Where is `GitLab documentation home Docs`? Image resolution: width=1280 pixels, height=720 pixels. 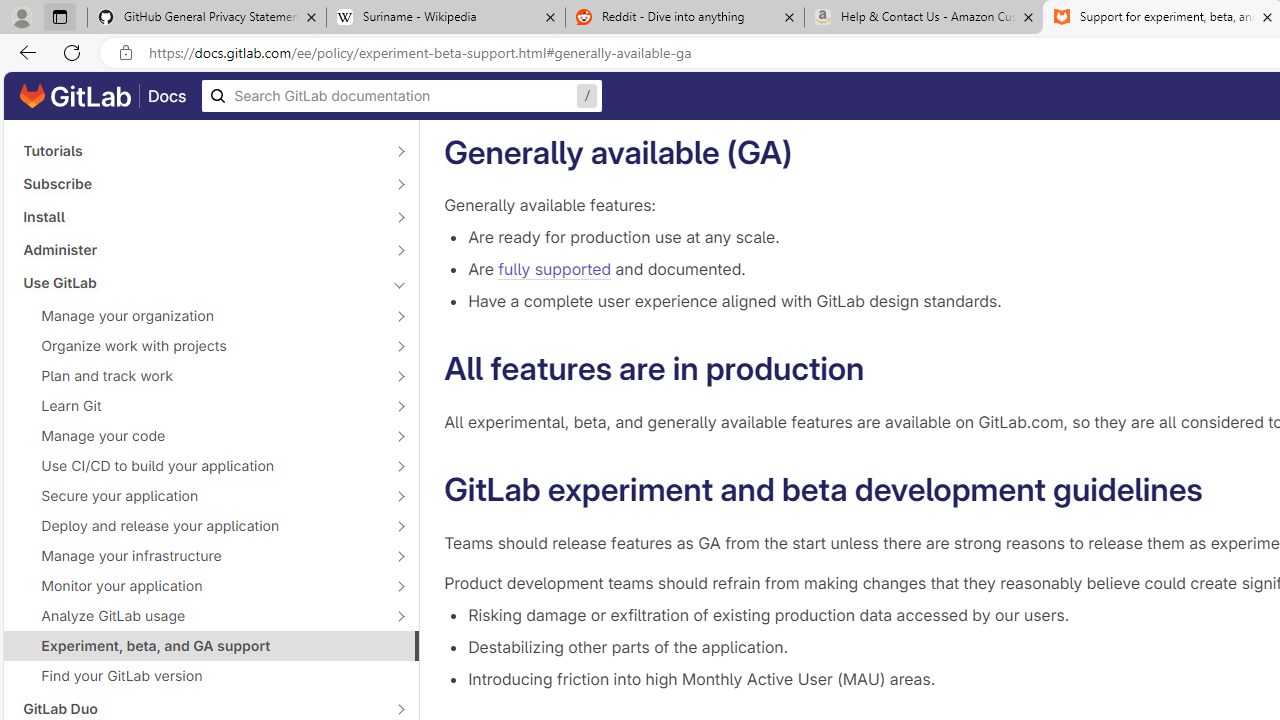
GitLab documentation home Docs is located at coordinates (103, 96).